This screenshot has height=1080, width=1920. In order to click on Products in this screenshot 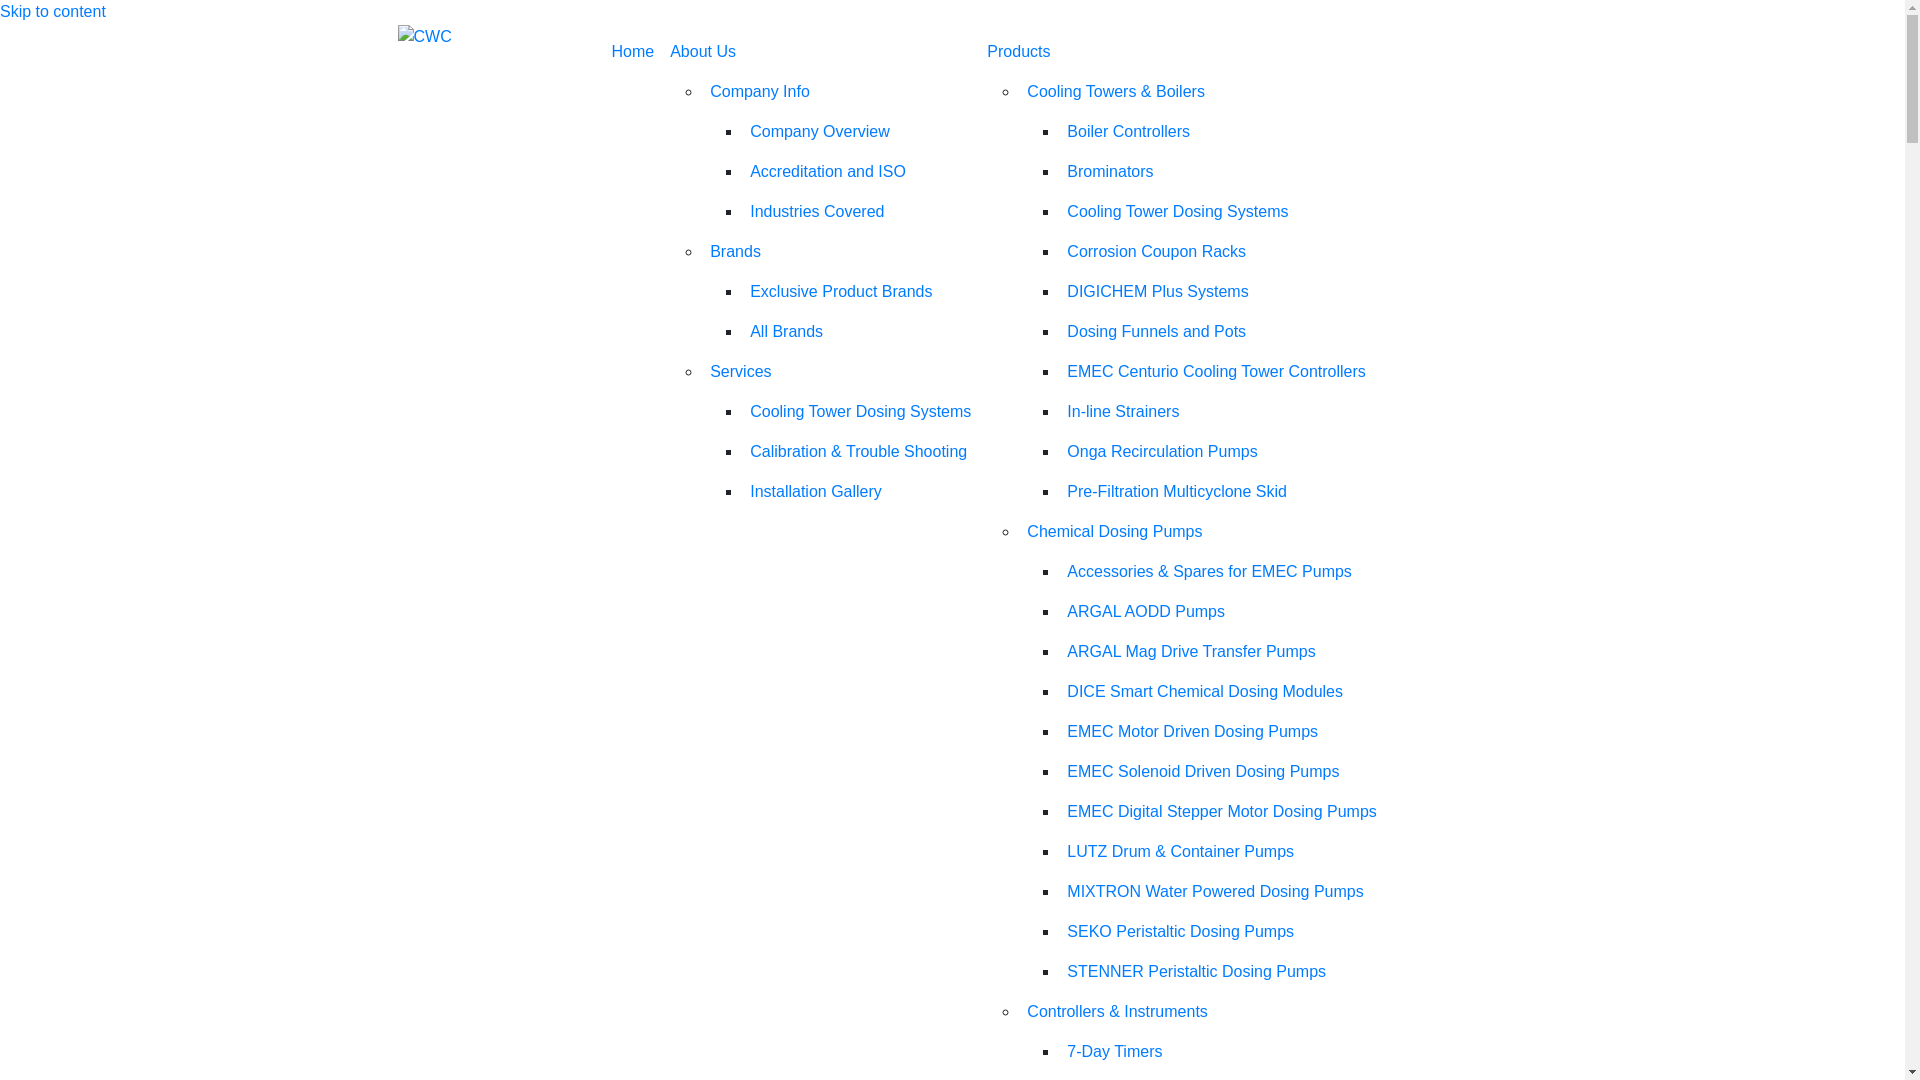, I will do `click(1182, 52)`.